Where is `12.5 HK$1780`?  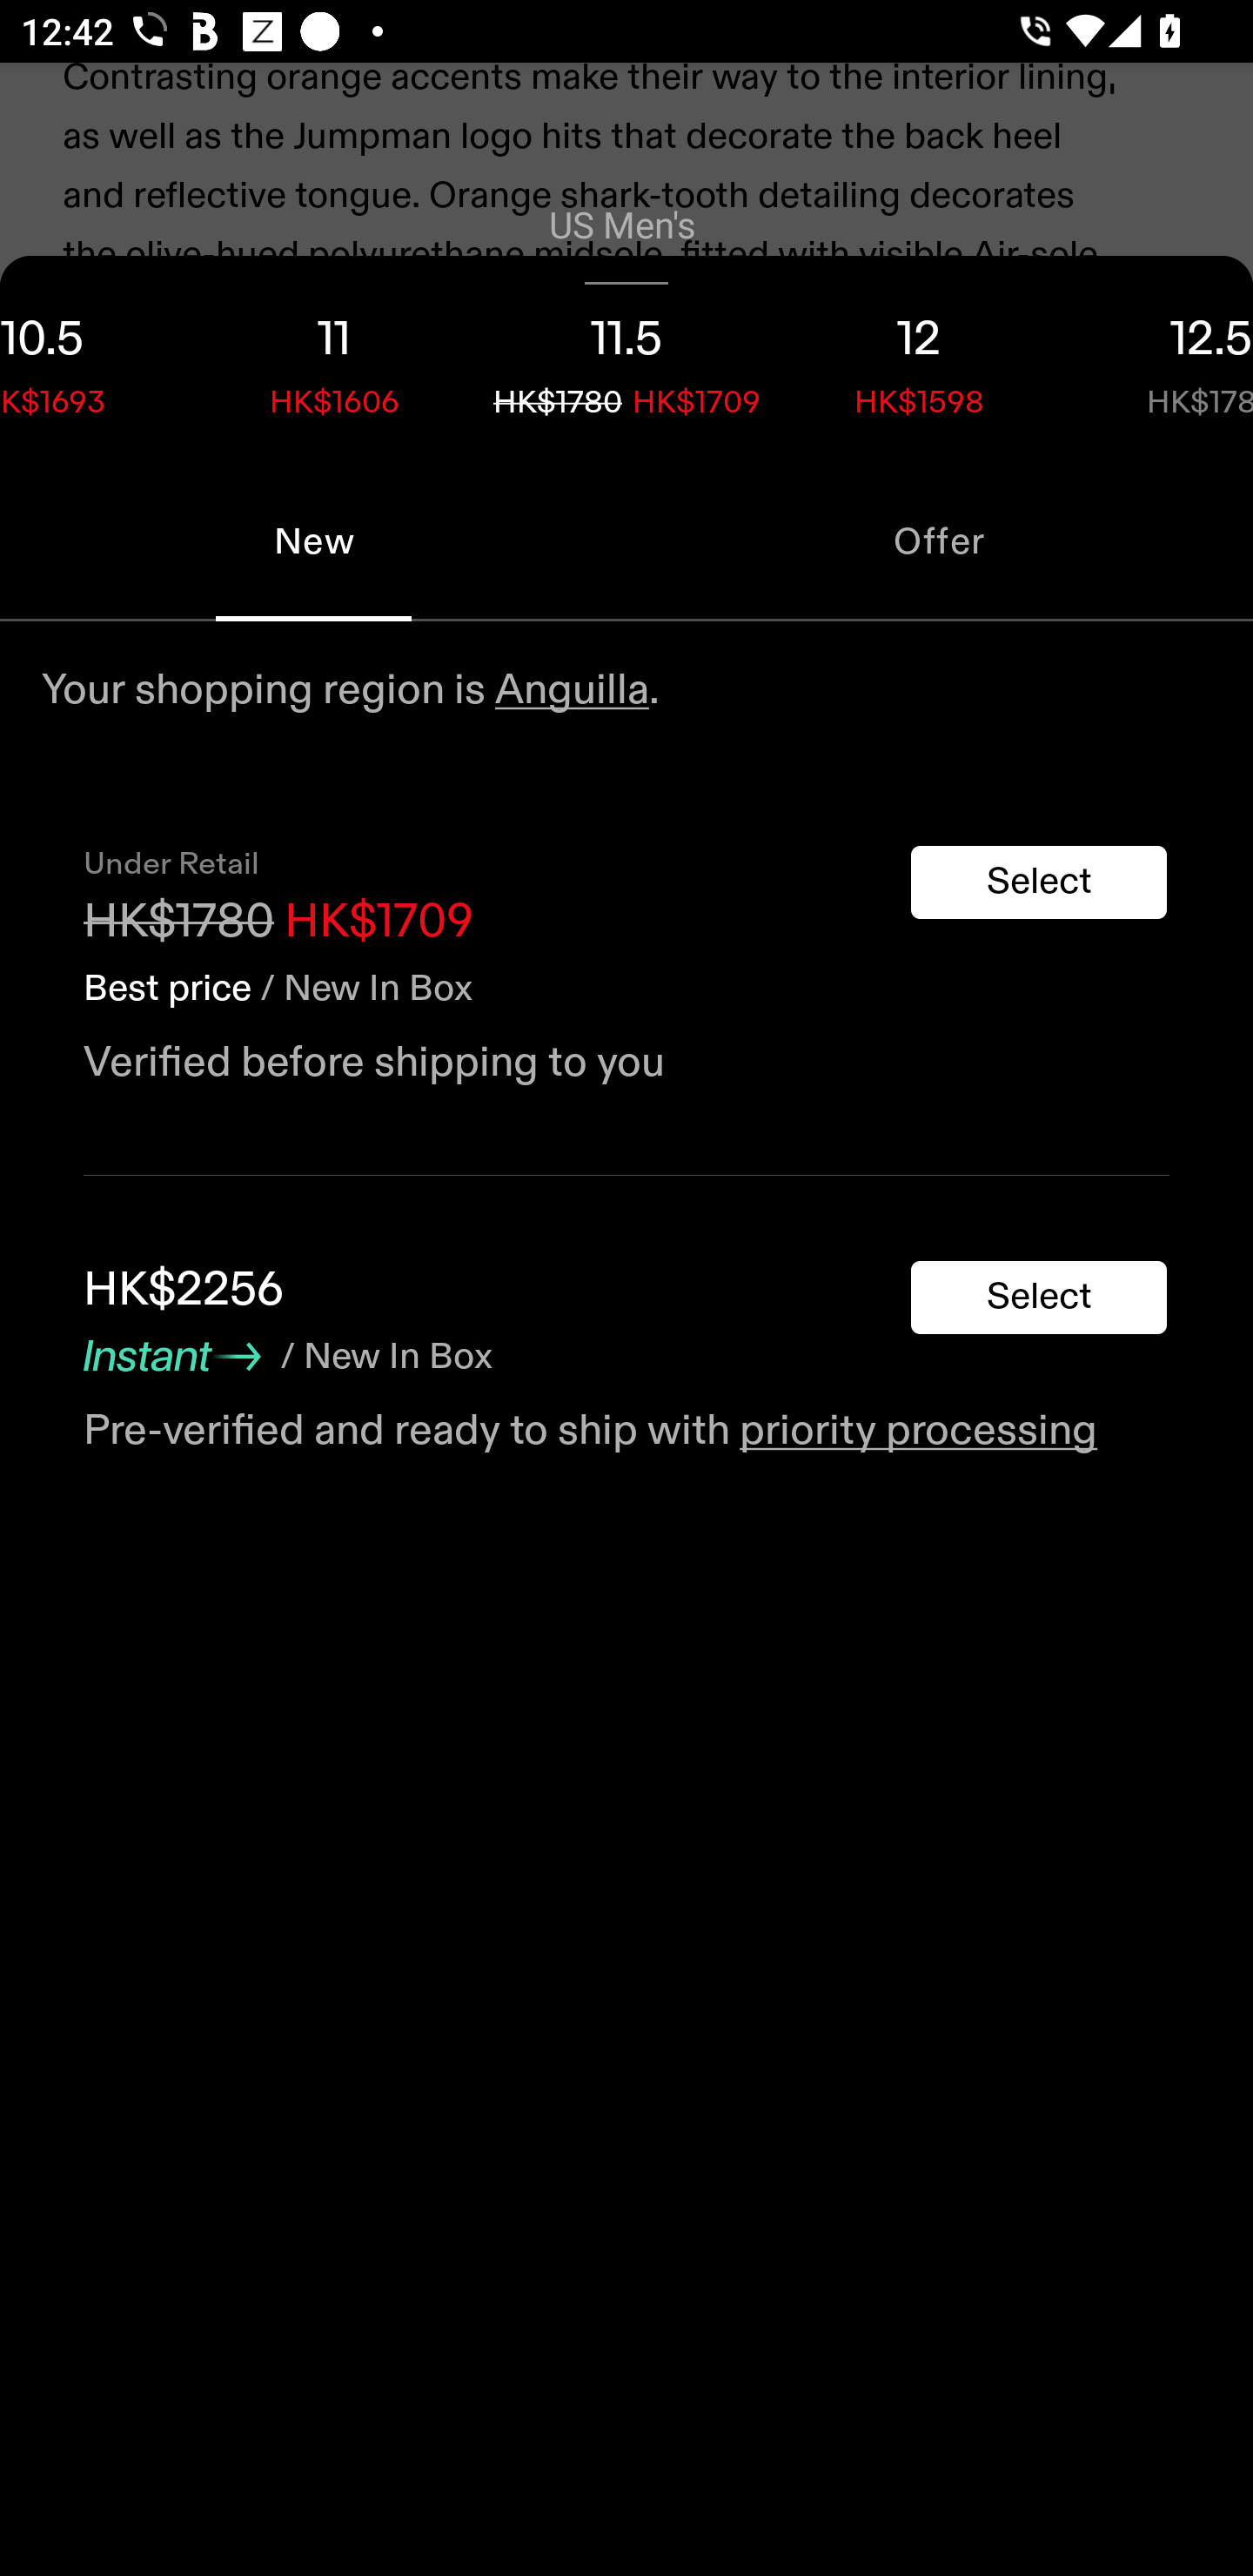 12.5 HK$1780 is located at coordinates (1159, 359).